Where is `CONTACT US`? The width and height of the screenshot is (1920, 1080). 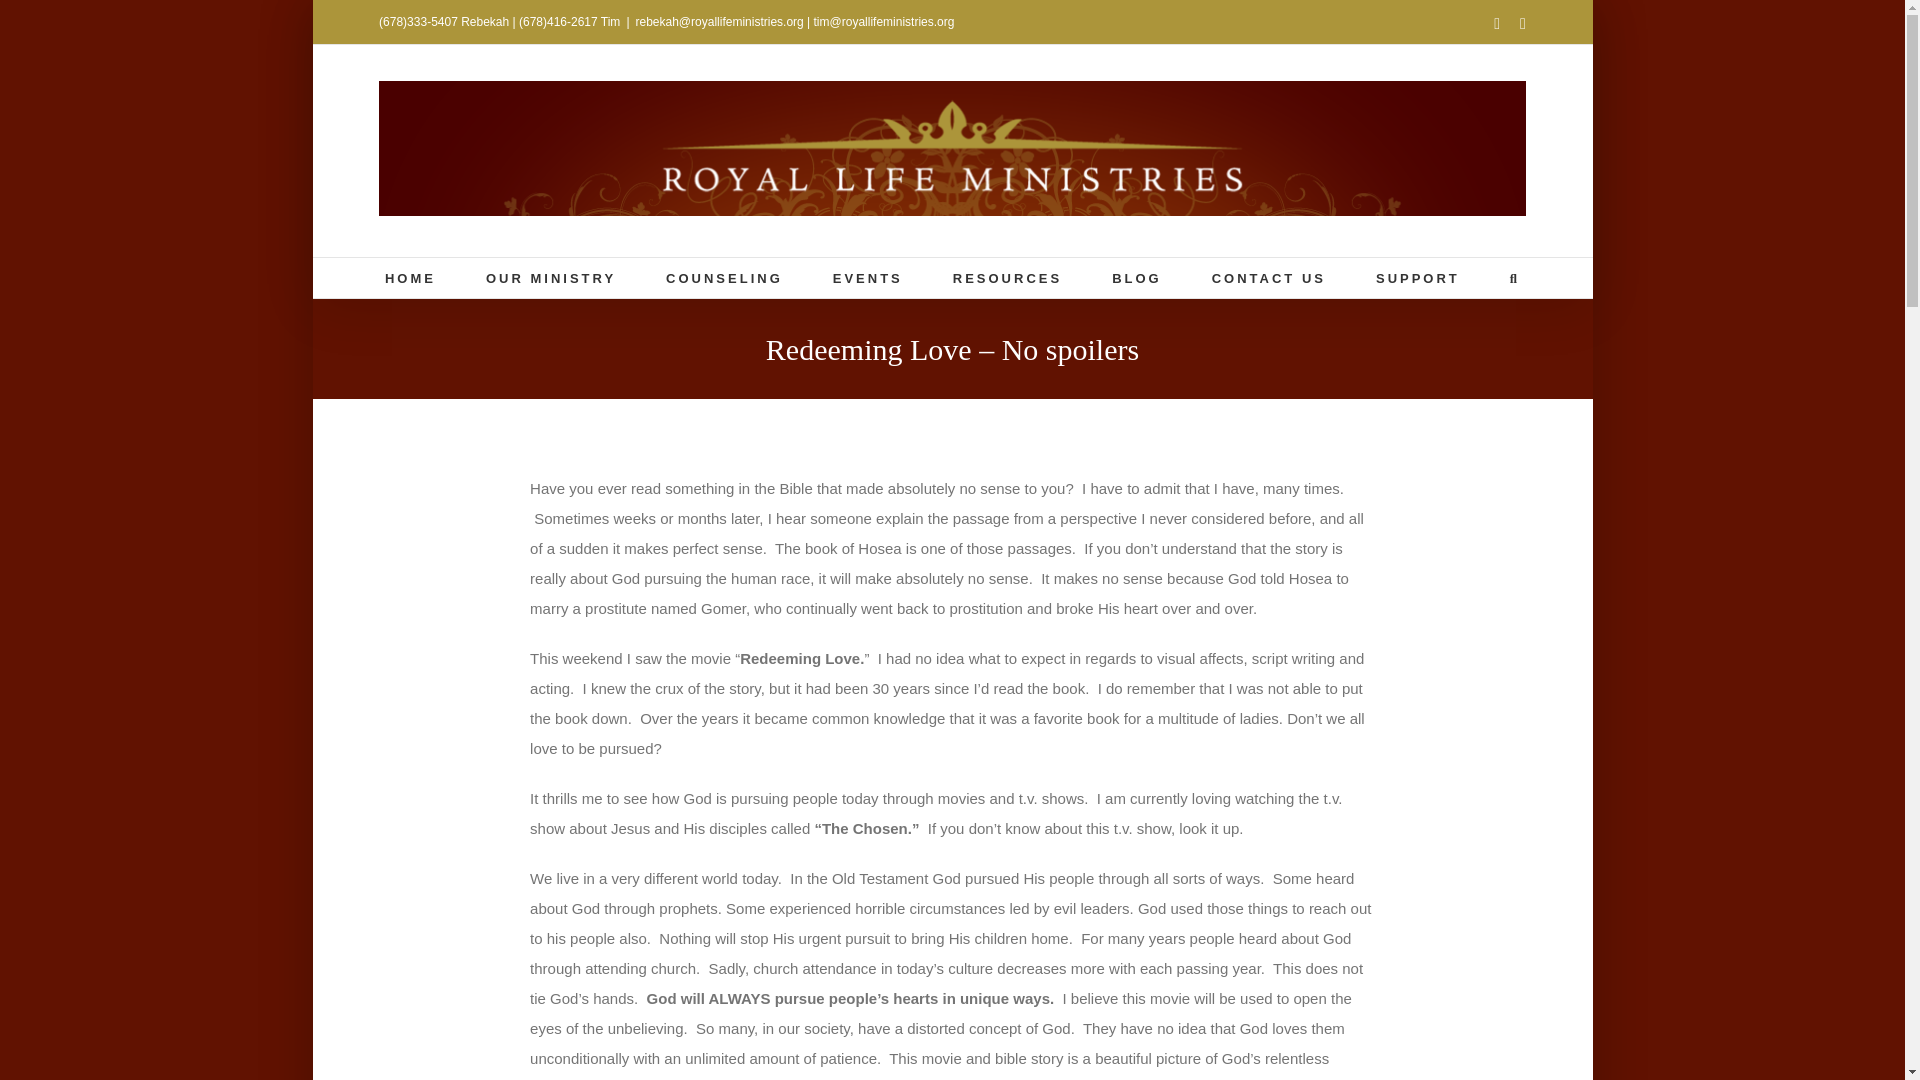
CONTACT US is located at coordinates (1268, 278).